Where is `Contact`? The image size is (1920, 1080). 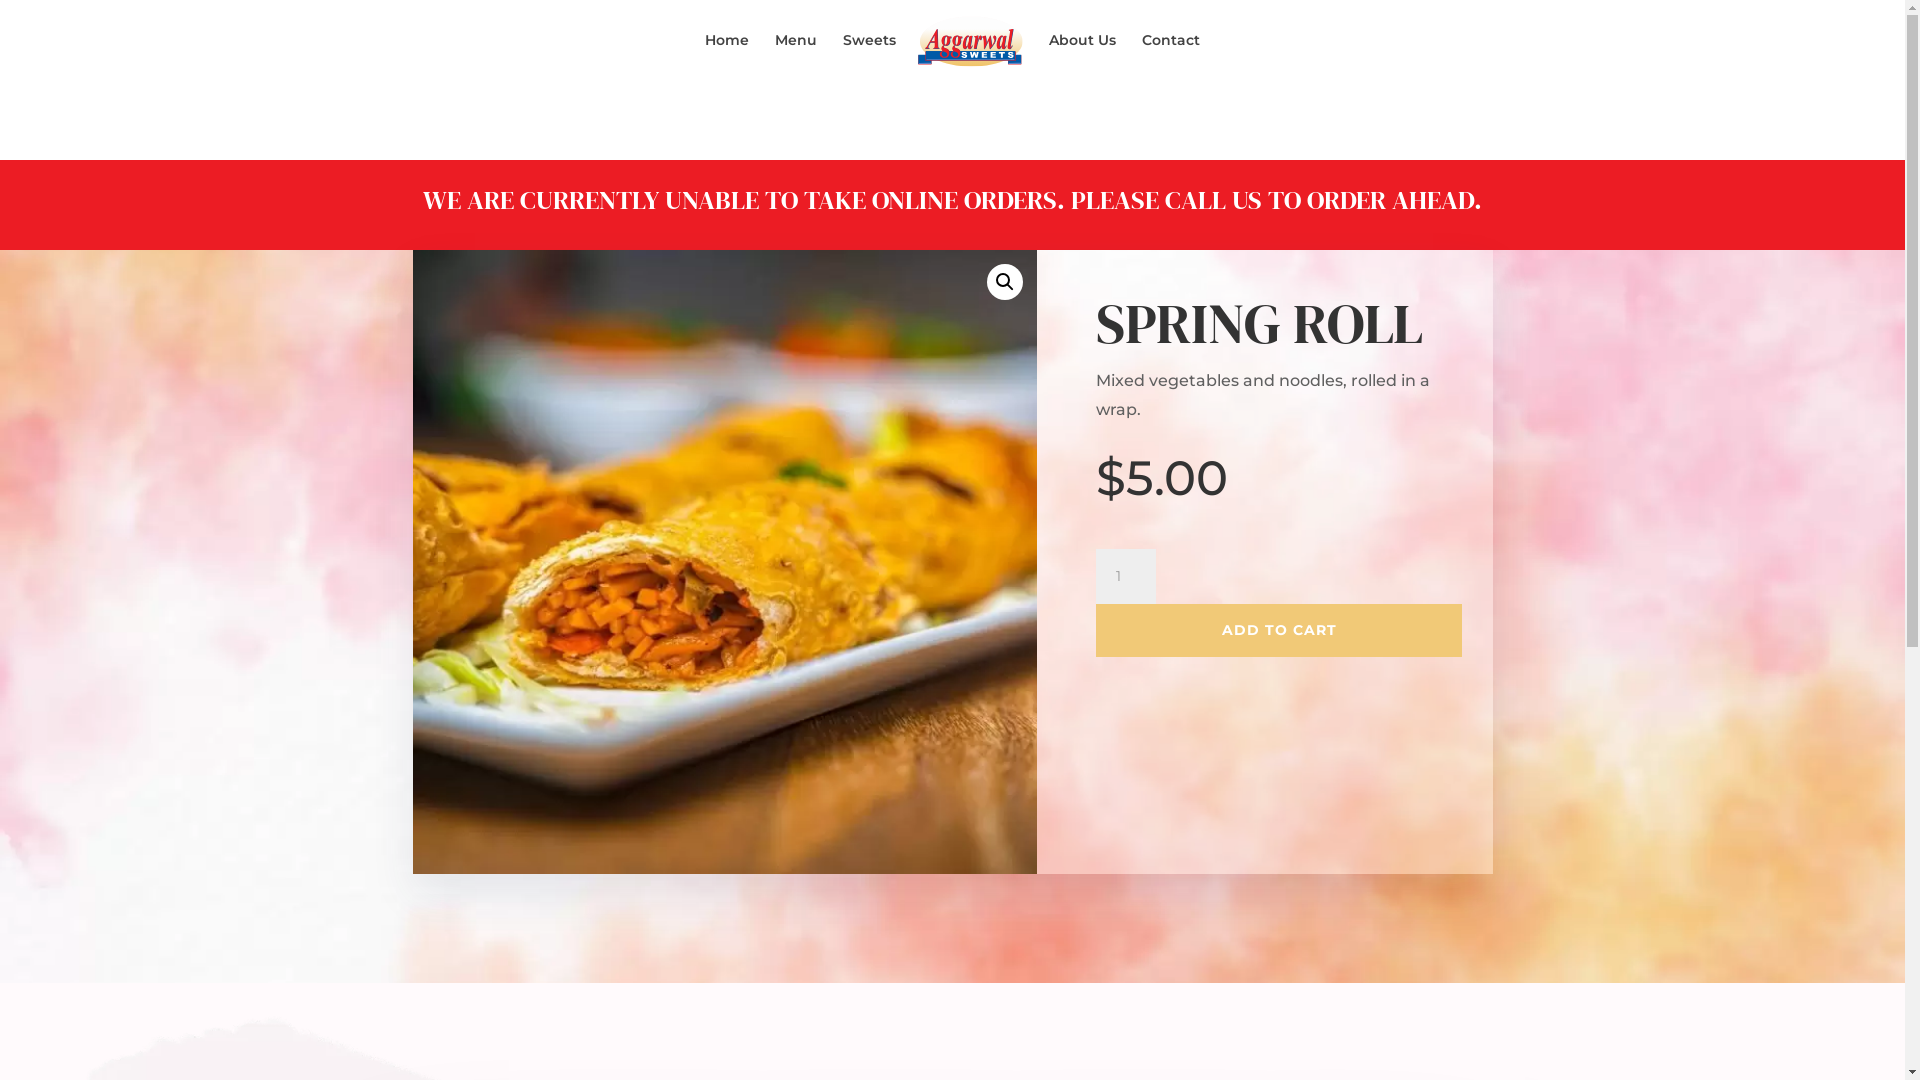
Contact is located at coordinates (1171, 56).